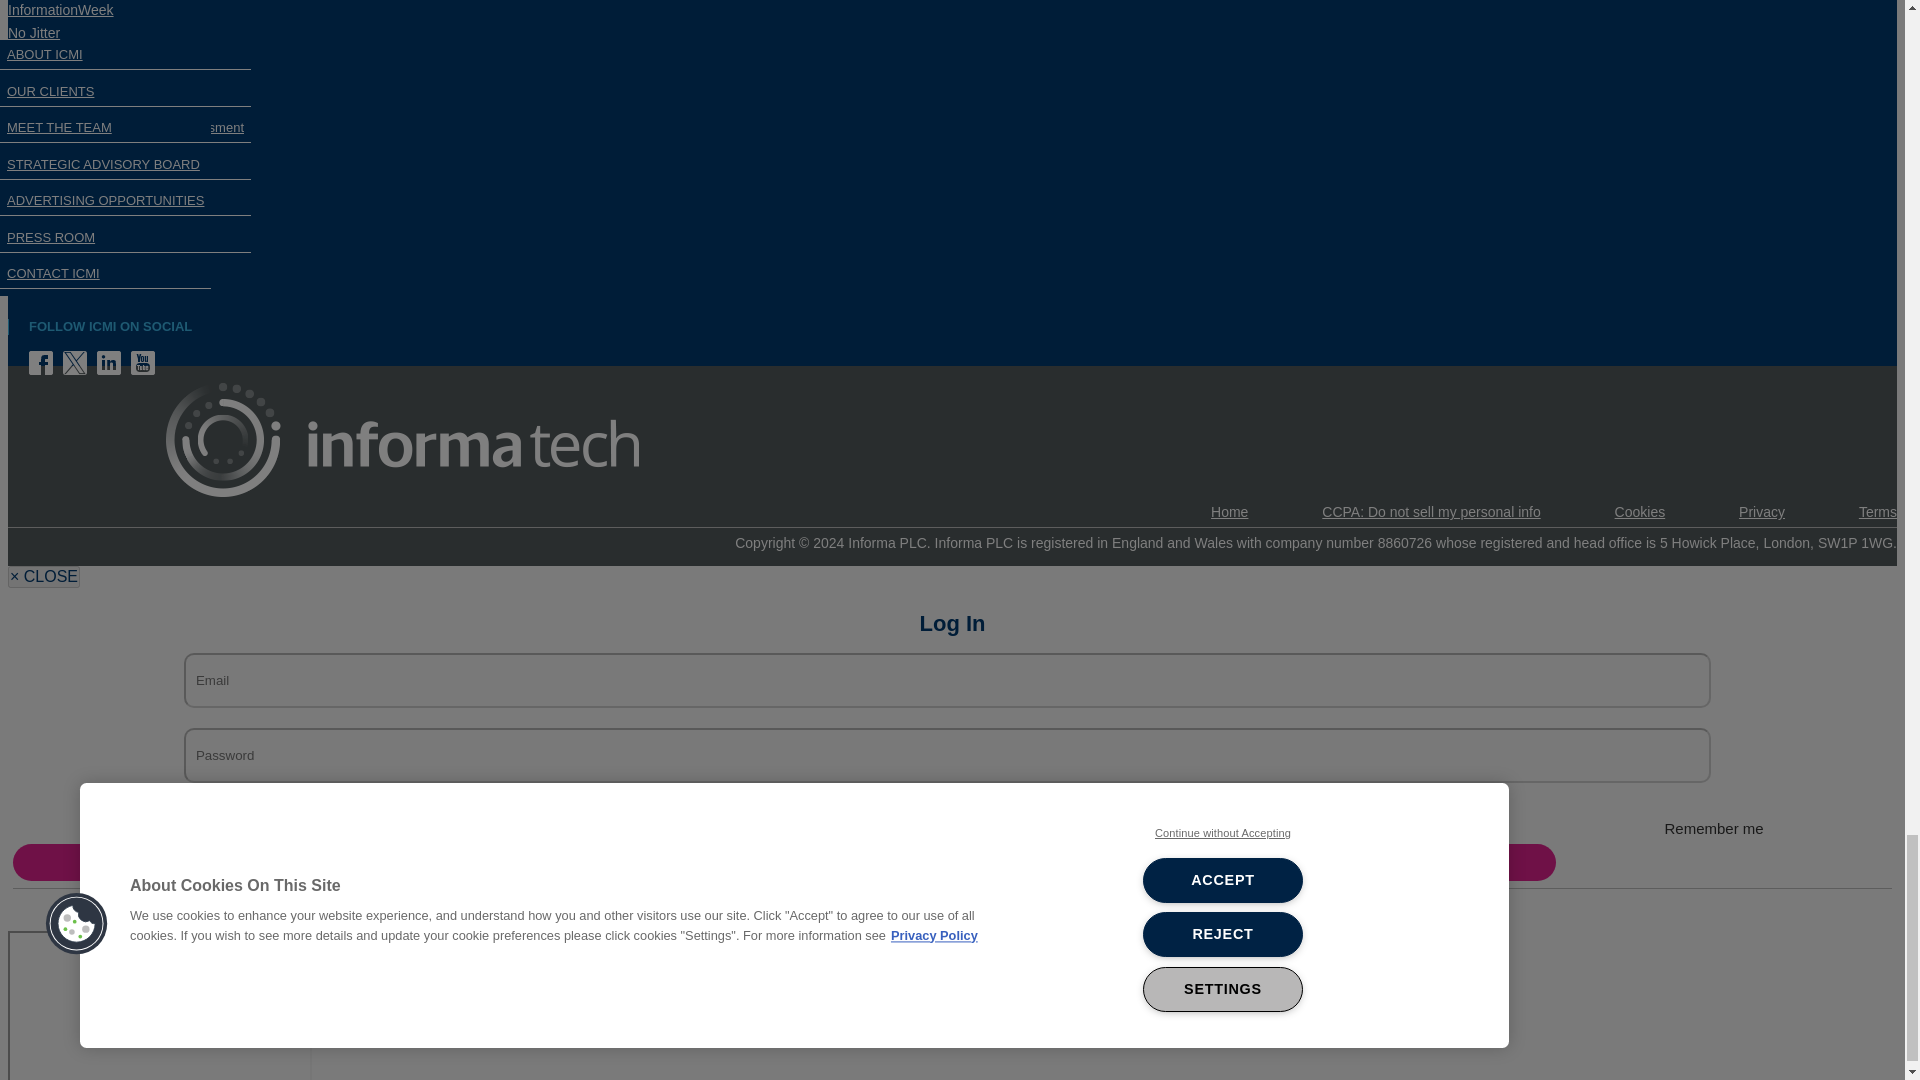 The height and width of the screenshot is (1080, 1920). I want to click on No Jitter, so click(33, 32).